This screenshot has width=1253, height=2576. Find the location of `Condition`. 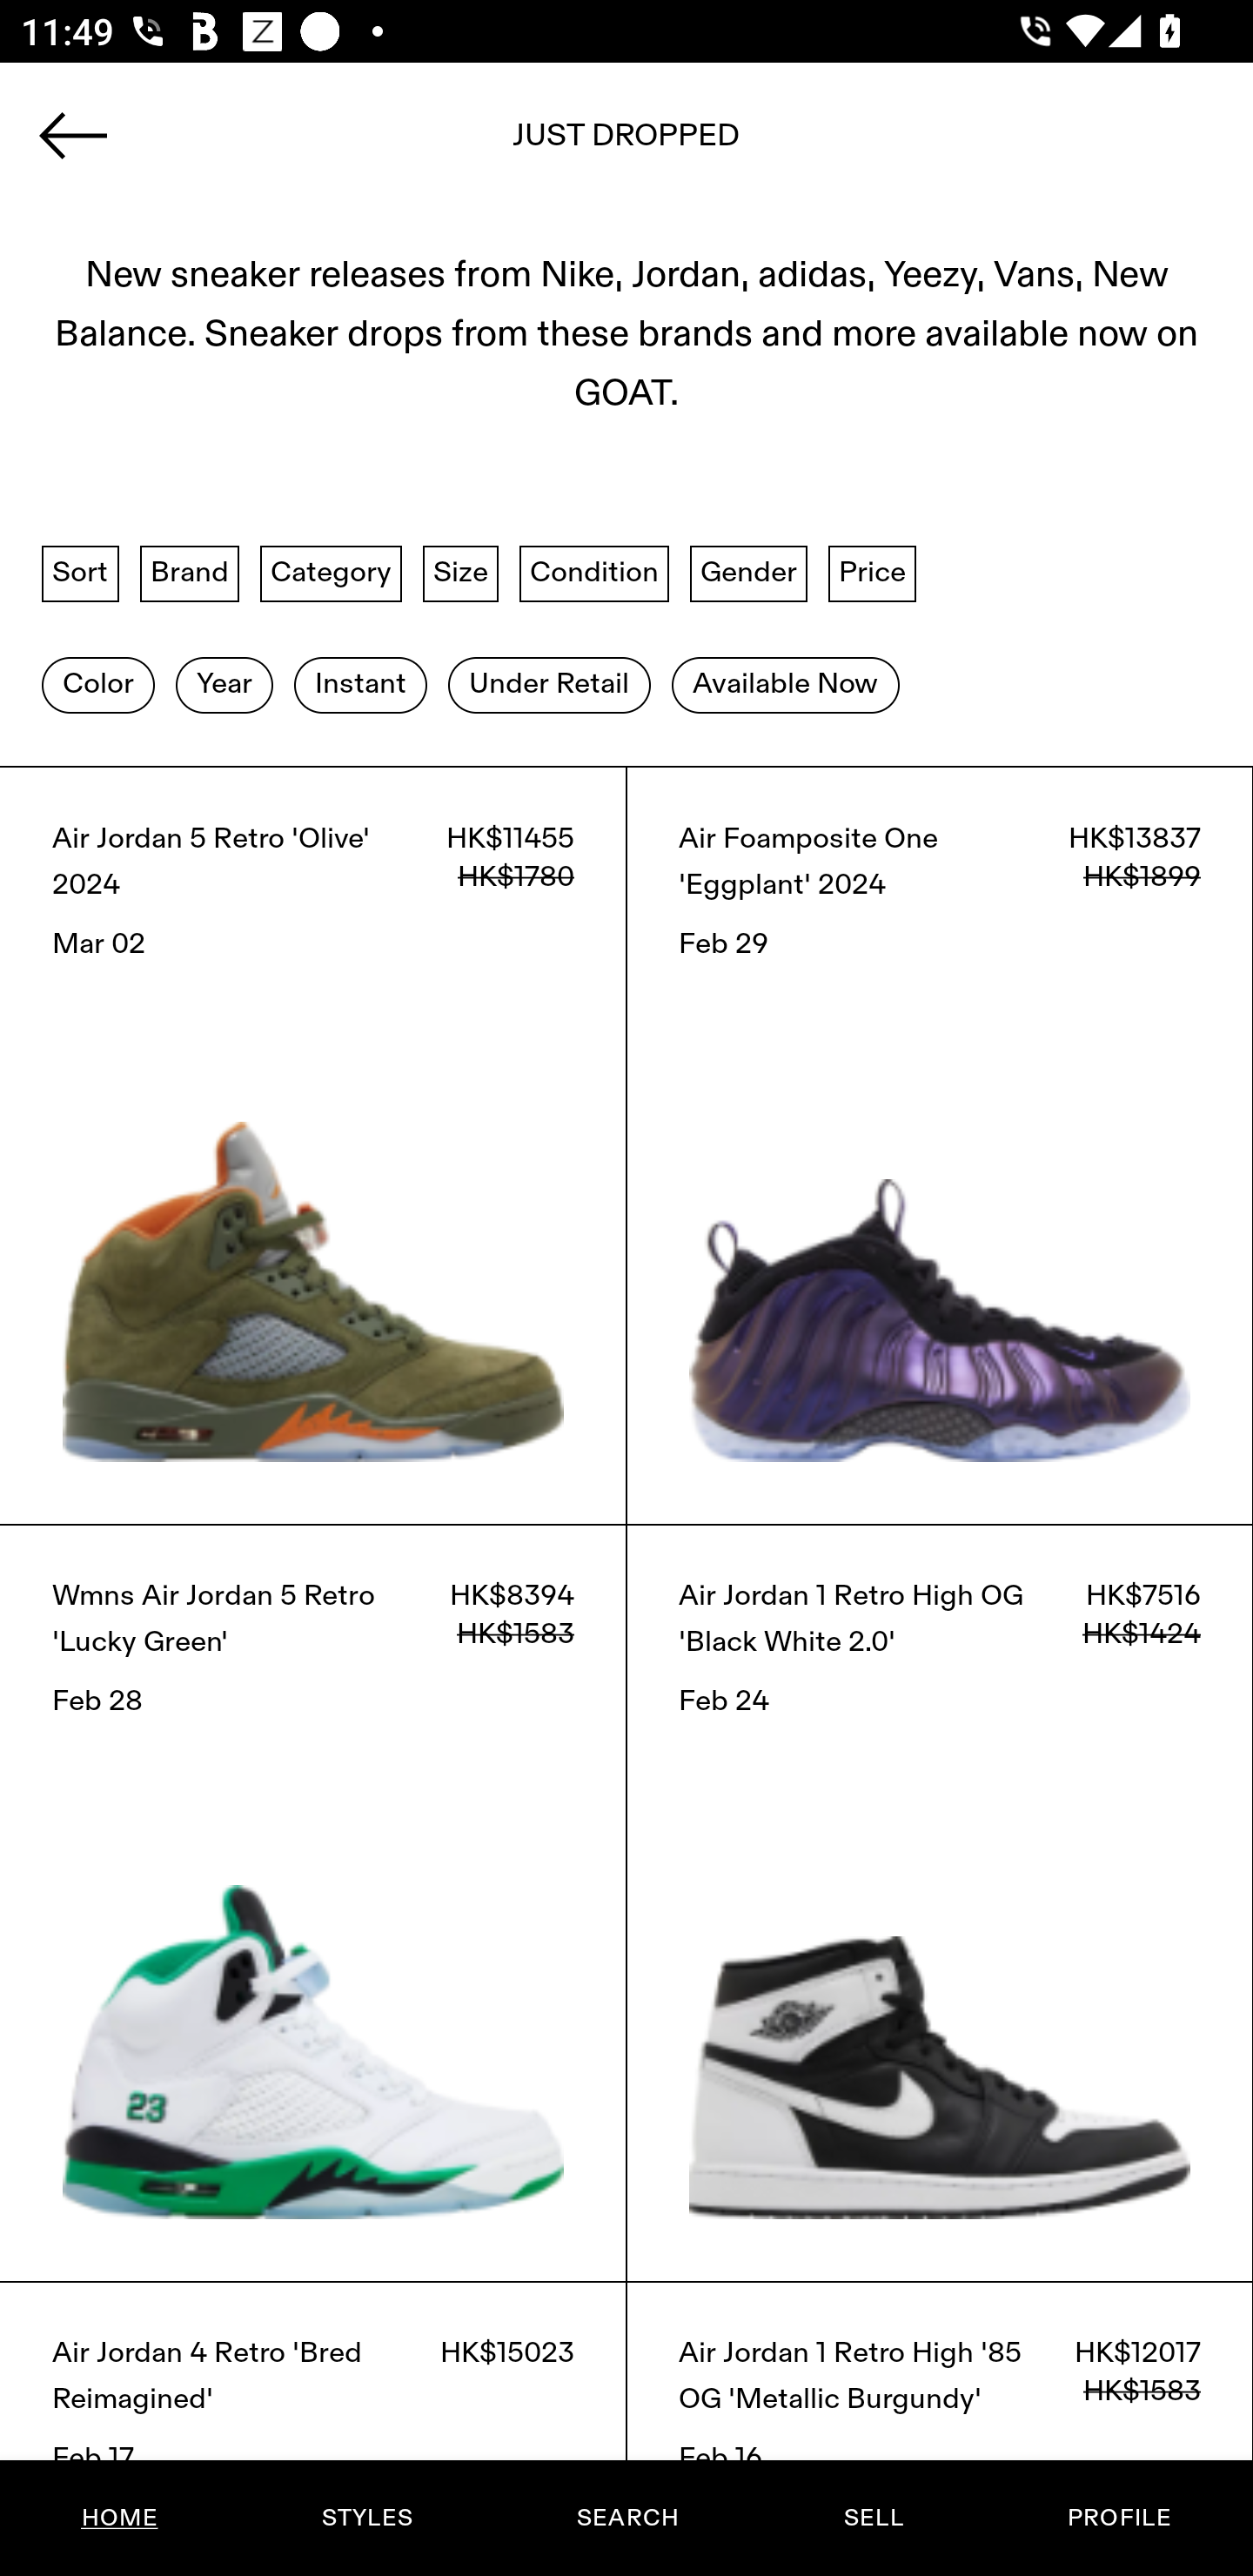

Condition is located at coordinates (593, 573).